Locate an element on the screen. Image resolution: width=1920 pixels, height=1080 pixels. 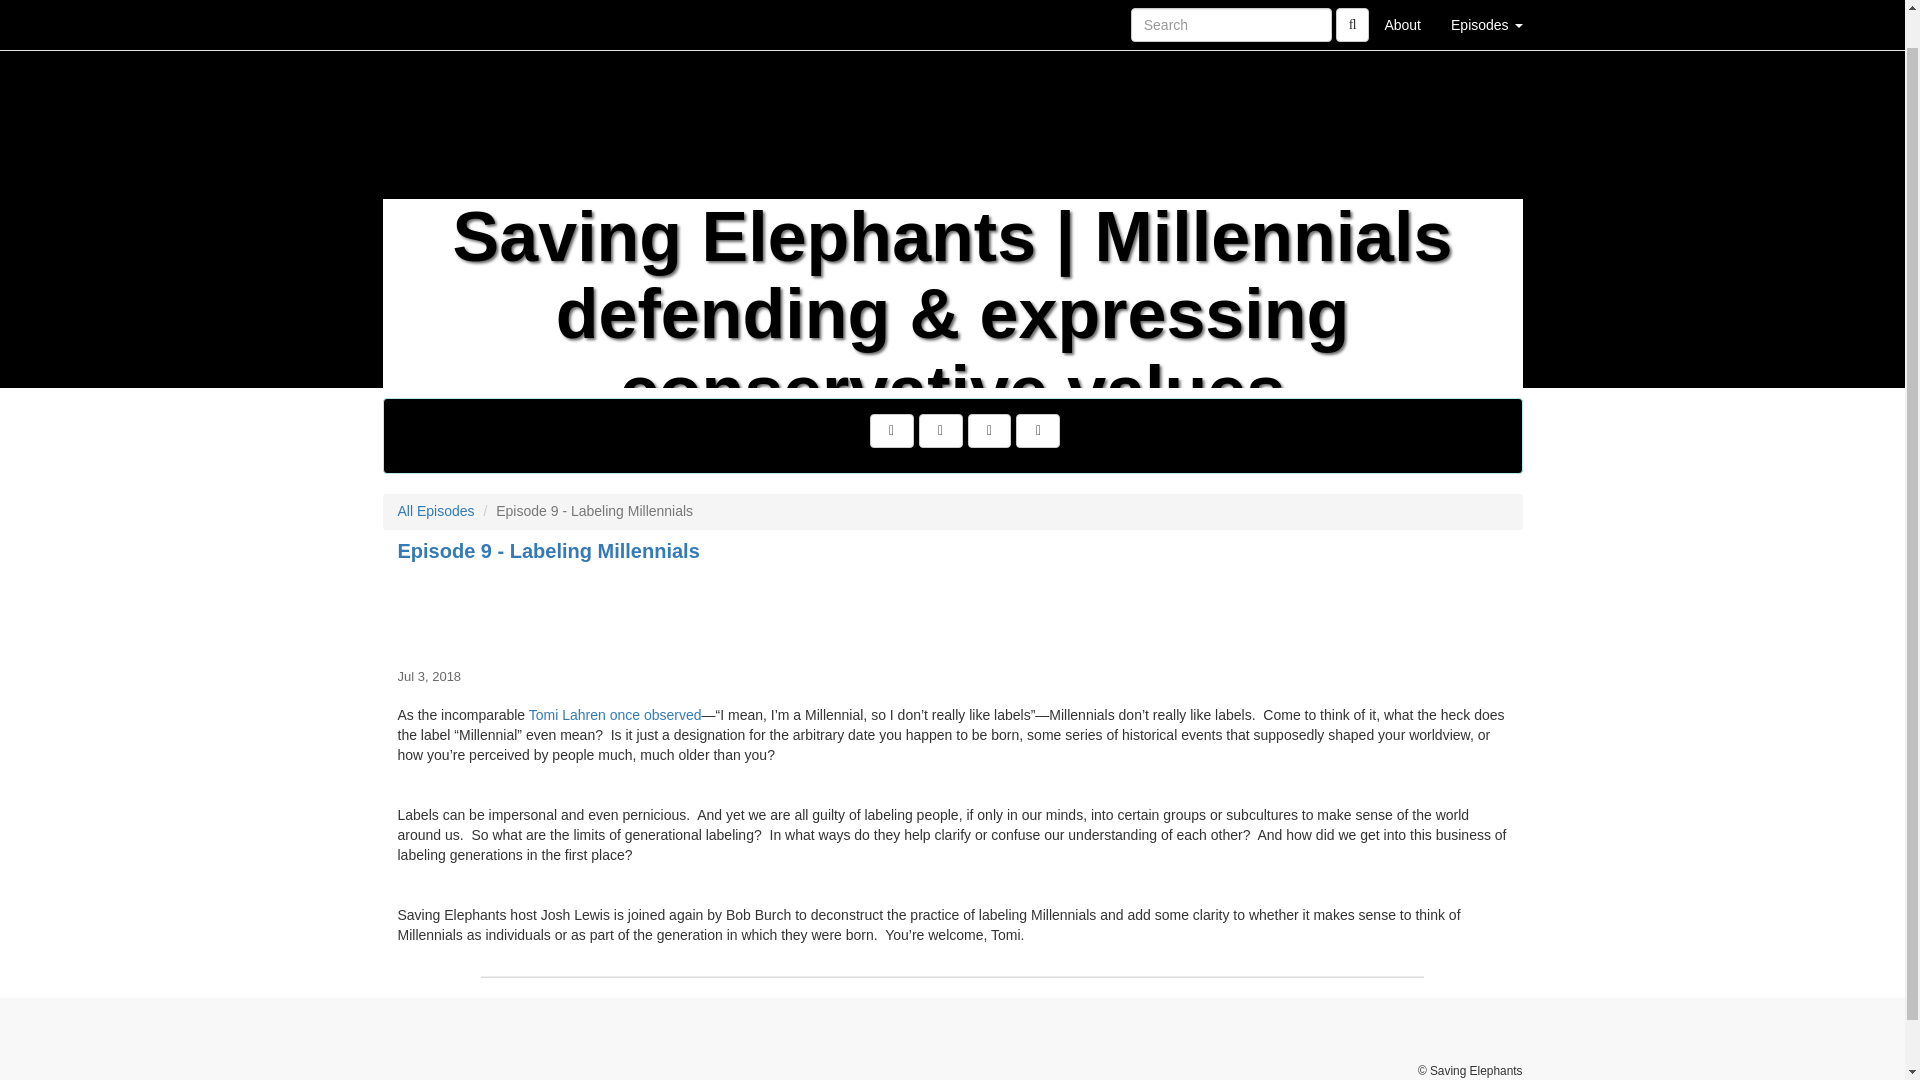
Subscribe to RSS Feed is located at coordinates (1037, 430).